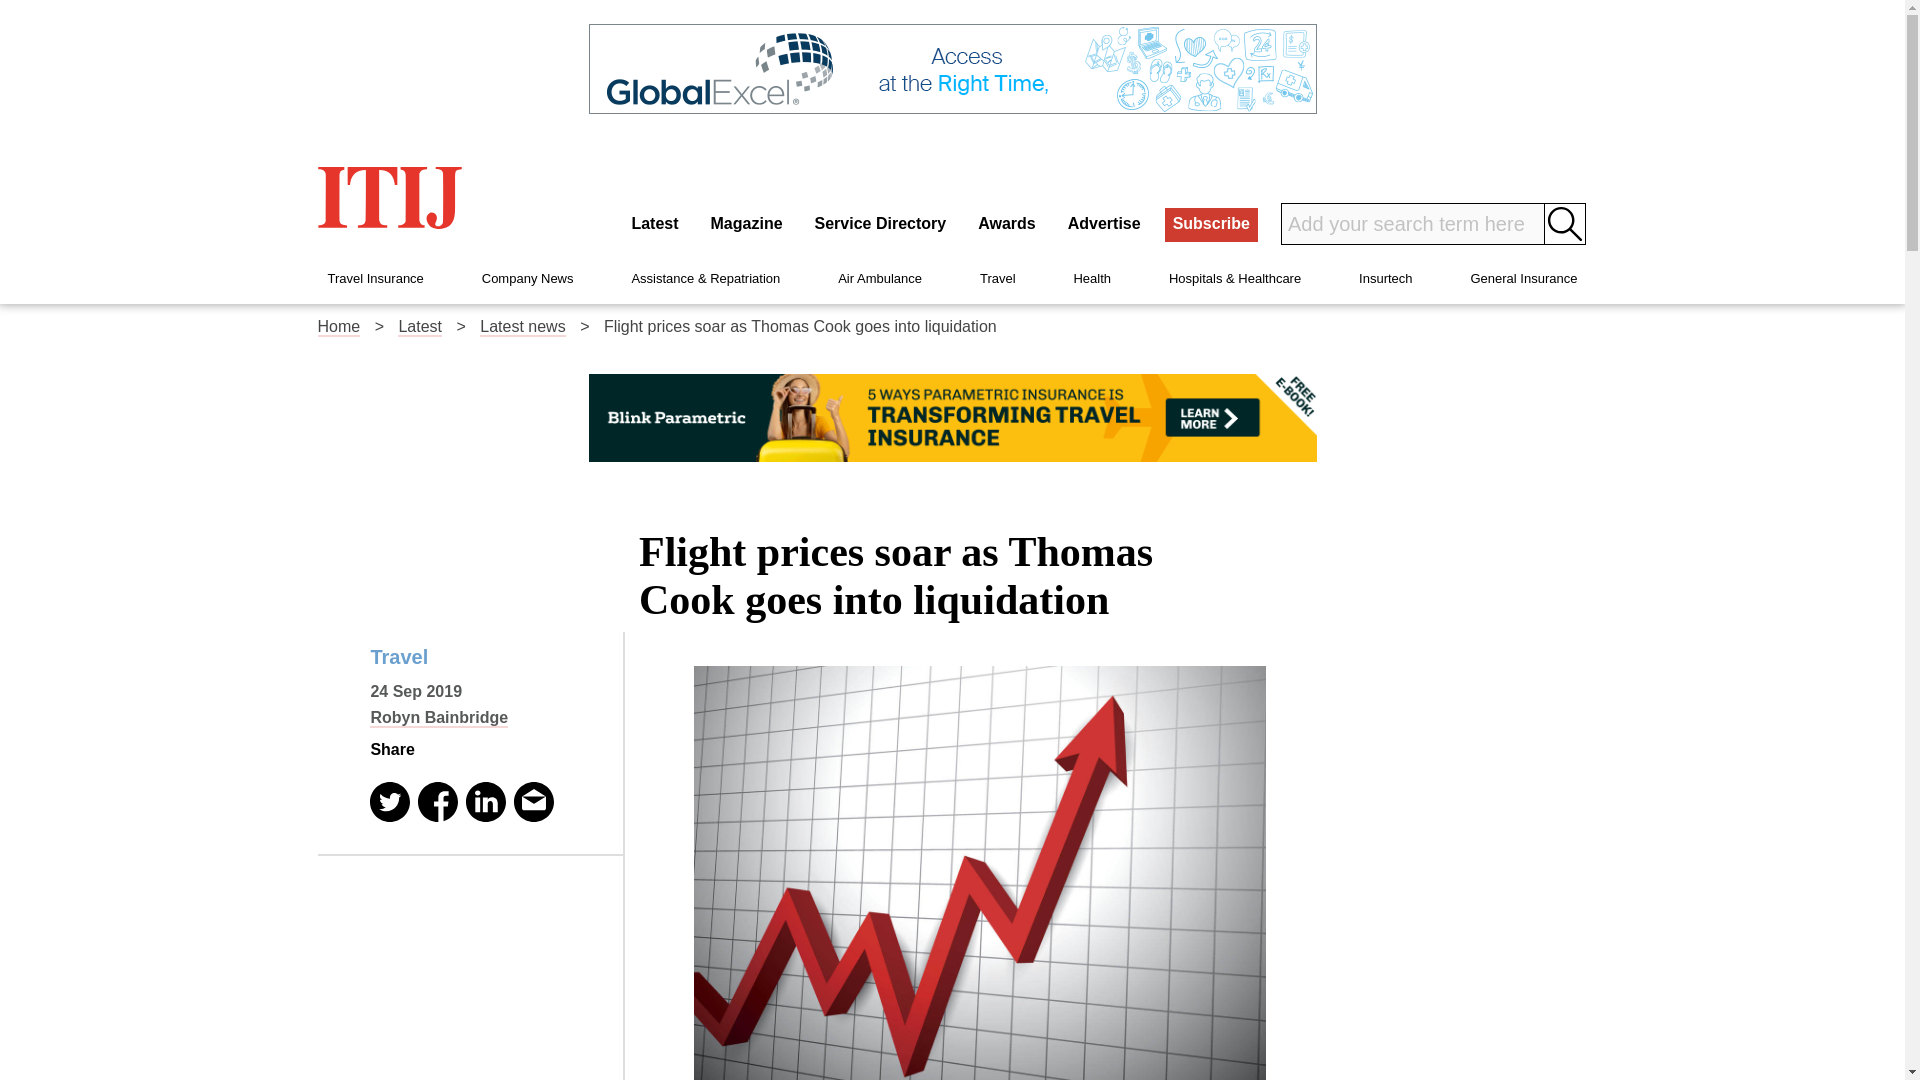  What do you see at coordinates (1211, 224) in the screenshot?
I see `Subscribe` at bounding box center [1211, 224].